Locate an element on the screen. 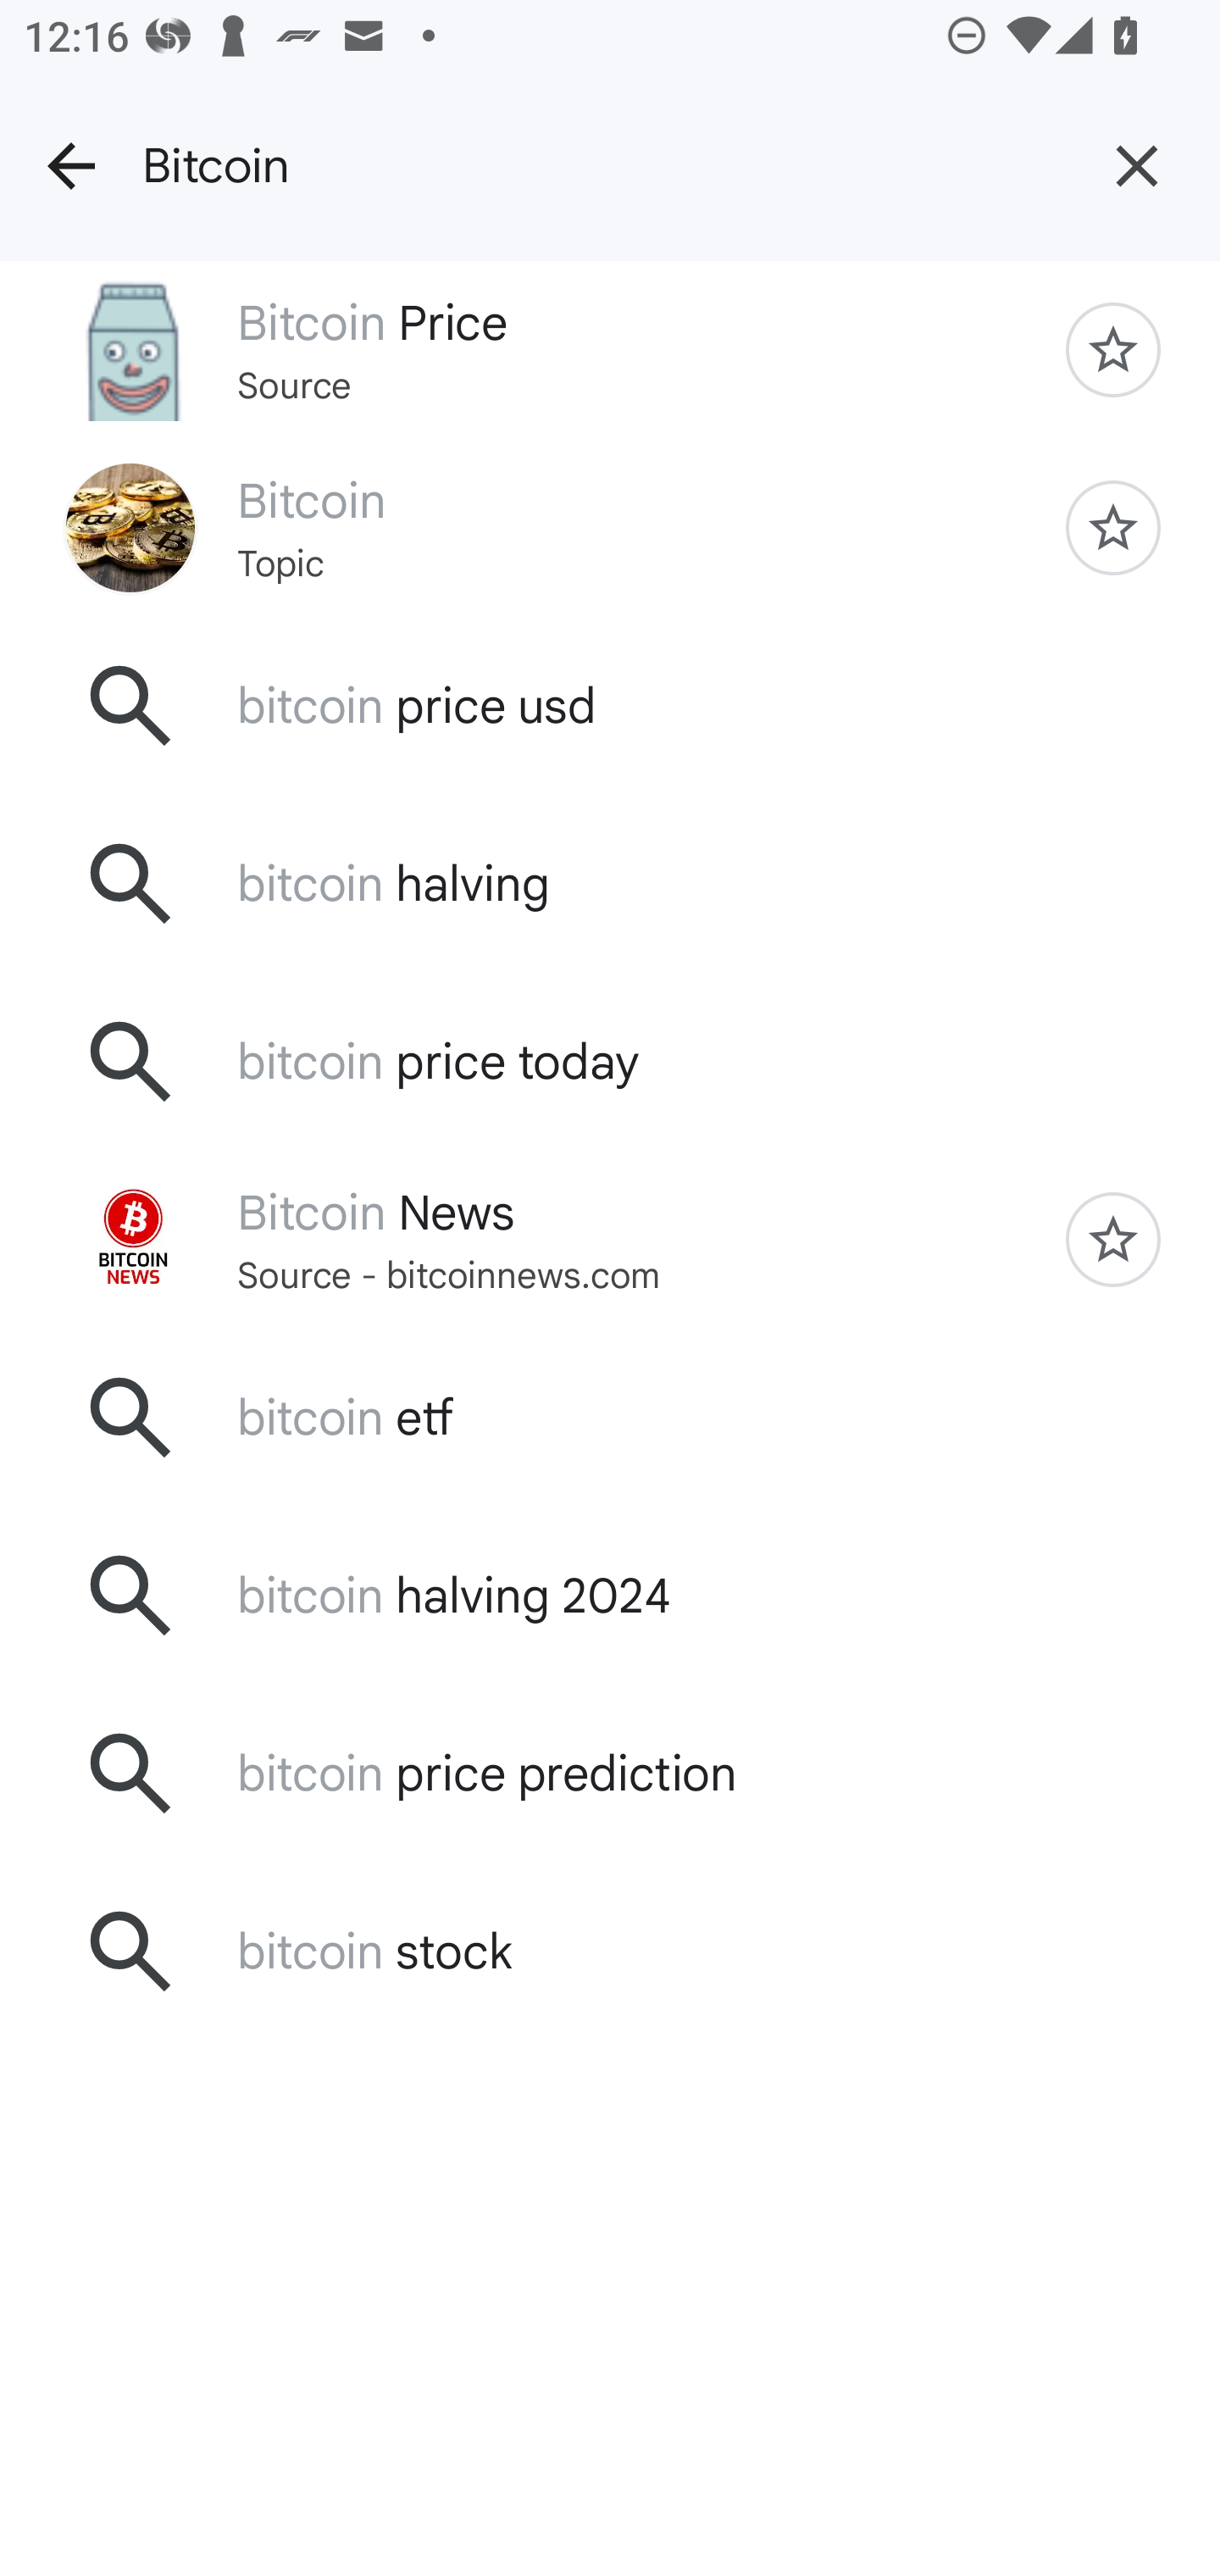 This screenshot has width=1220, height=2576. bitcoin price usd is located at coordinates (610, 705).